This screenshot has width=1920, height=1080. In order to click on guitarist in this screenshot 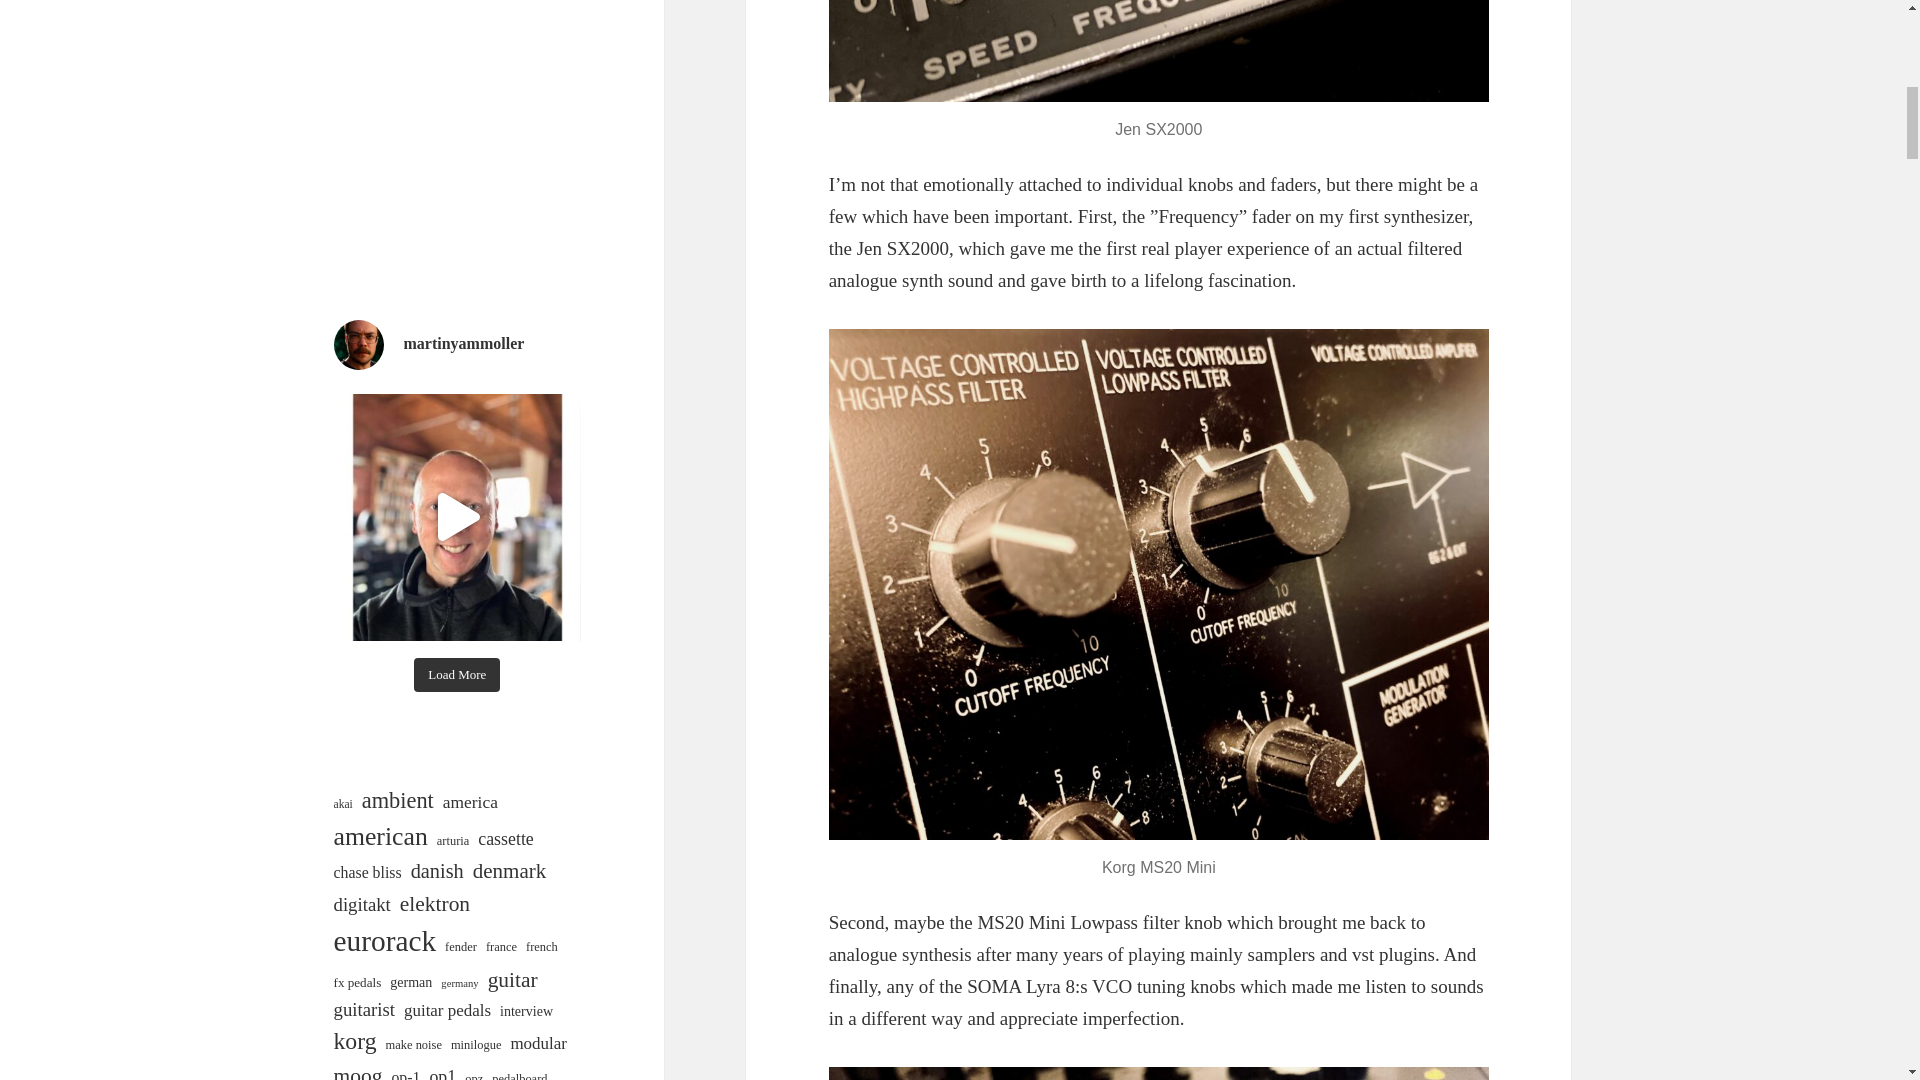, I will do `click(364, 1009)`.